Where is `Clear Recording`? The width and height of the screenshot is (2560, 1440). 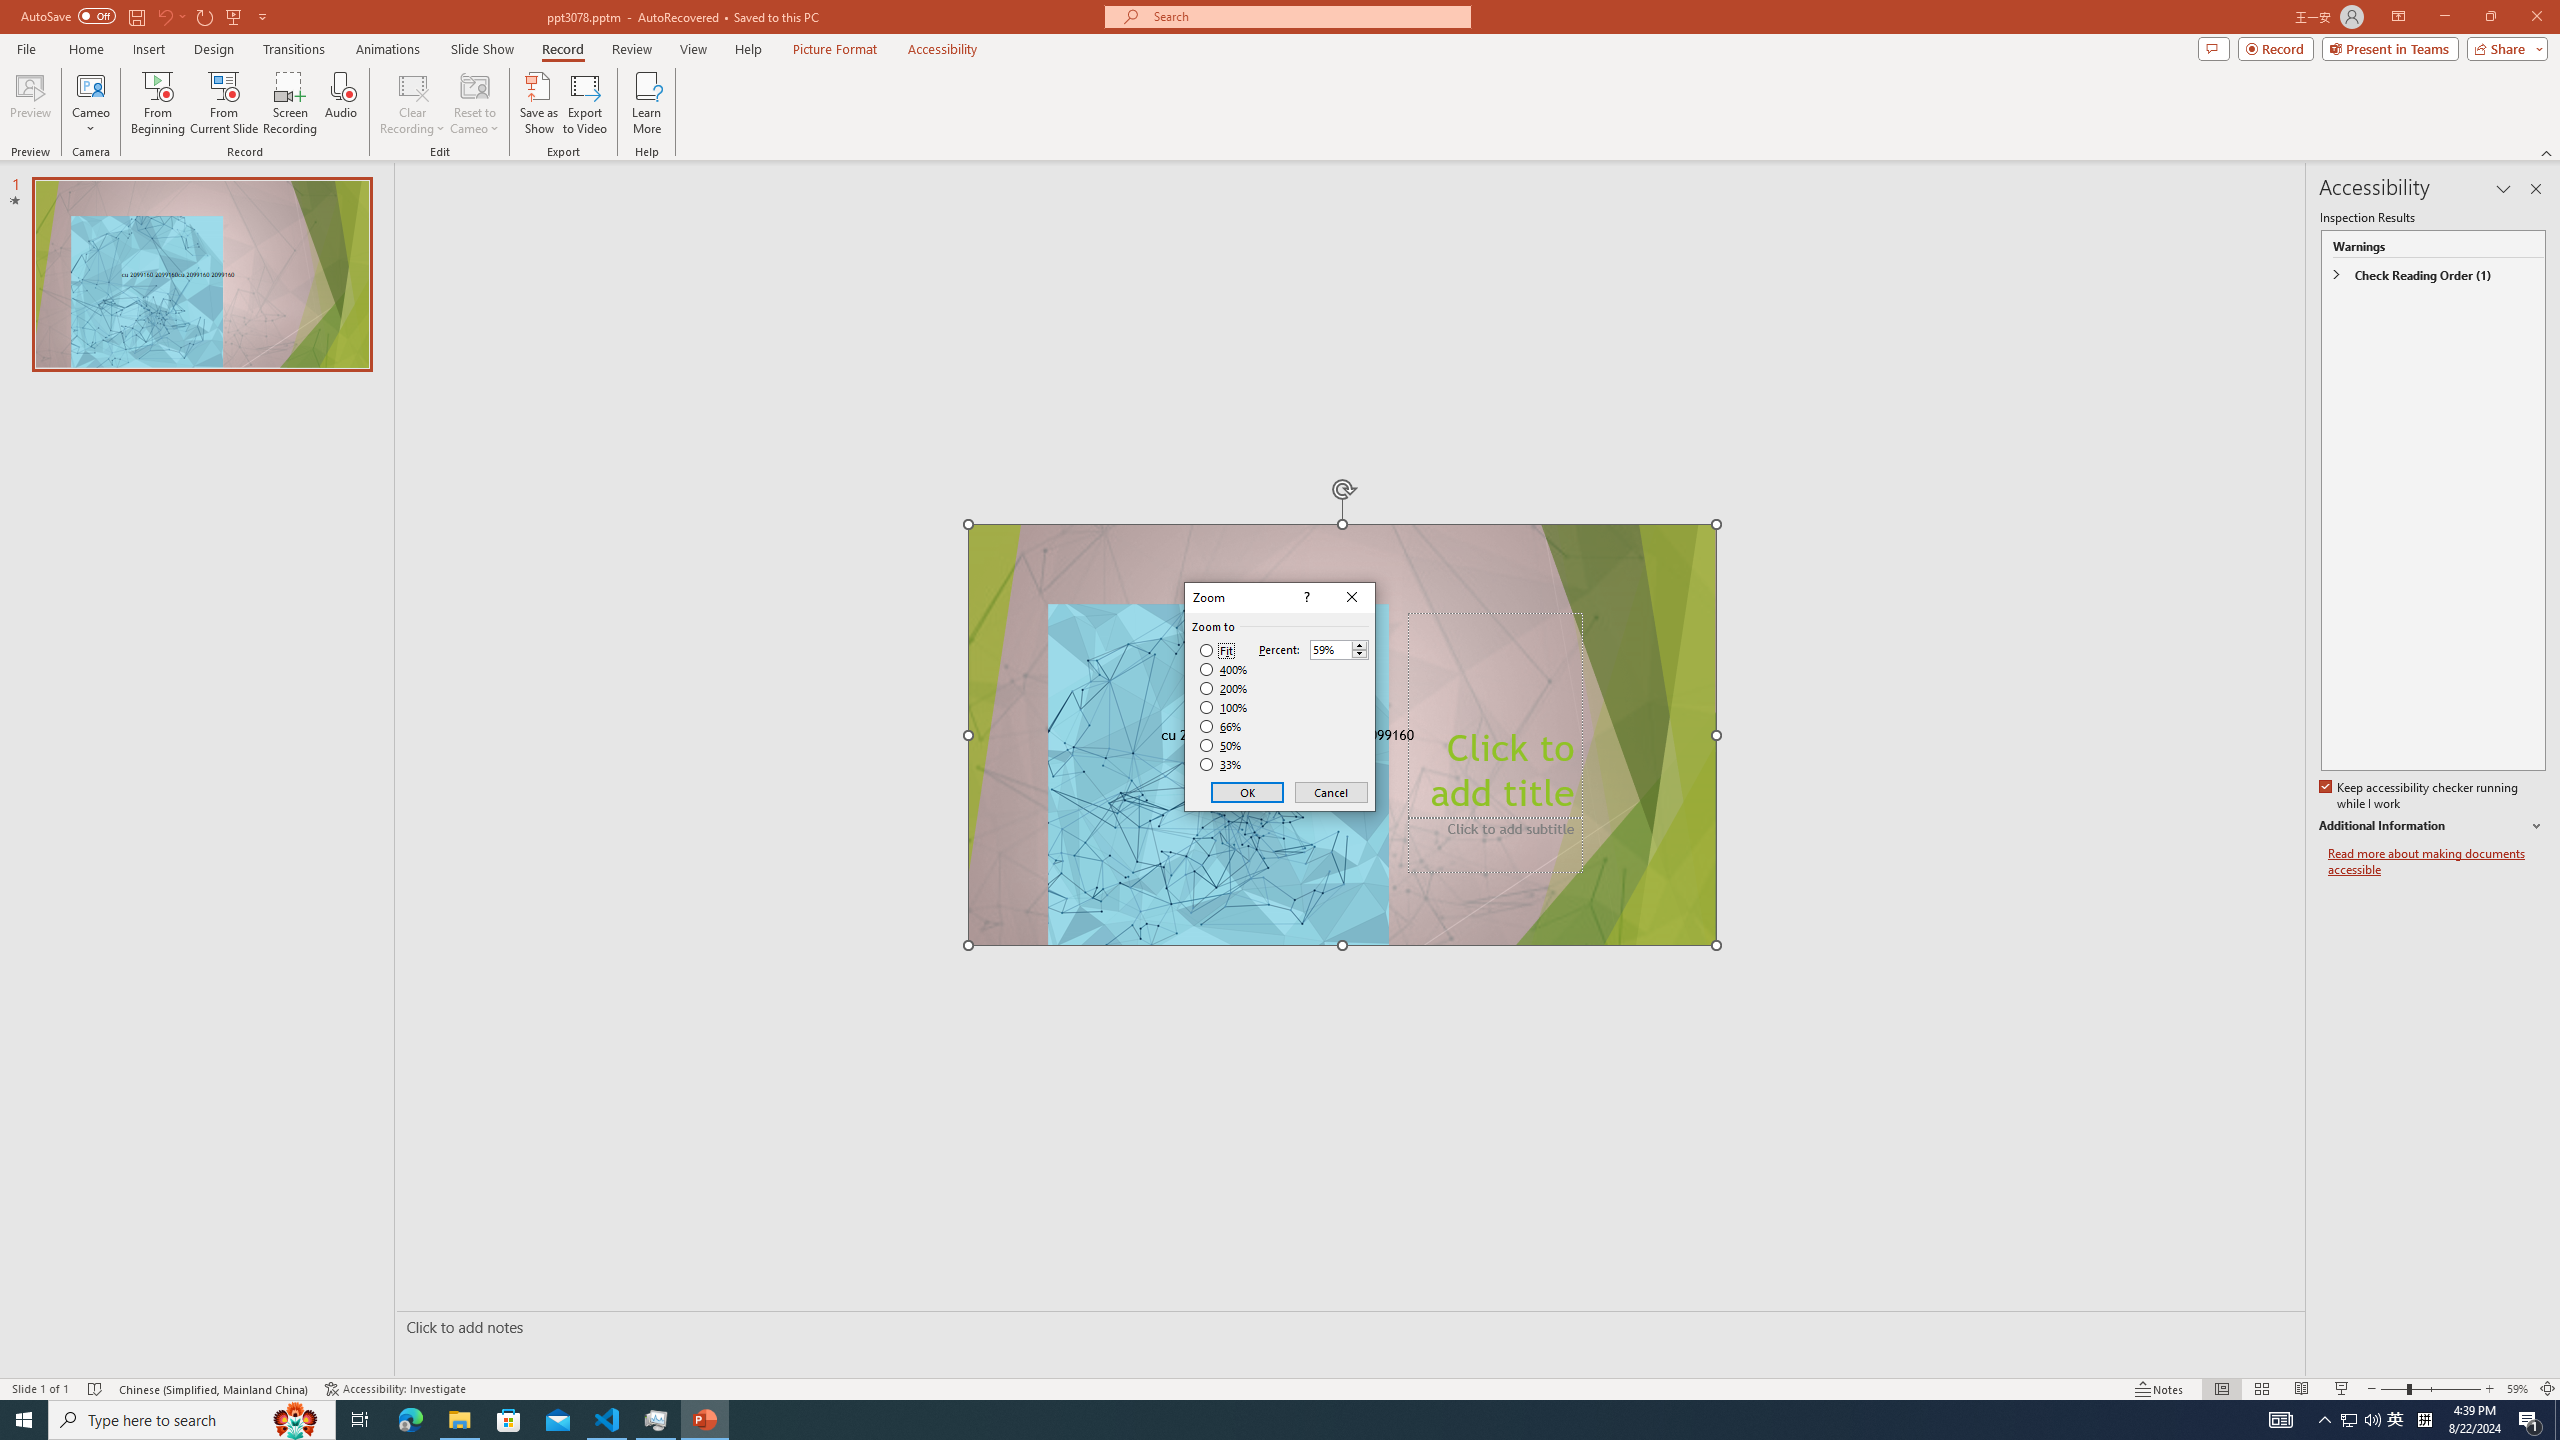
Clear Recording is located at coordinates (413, 103).